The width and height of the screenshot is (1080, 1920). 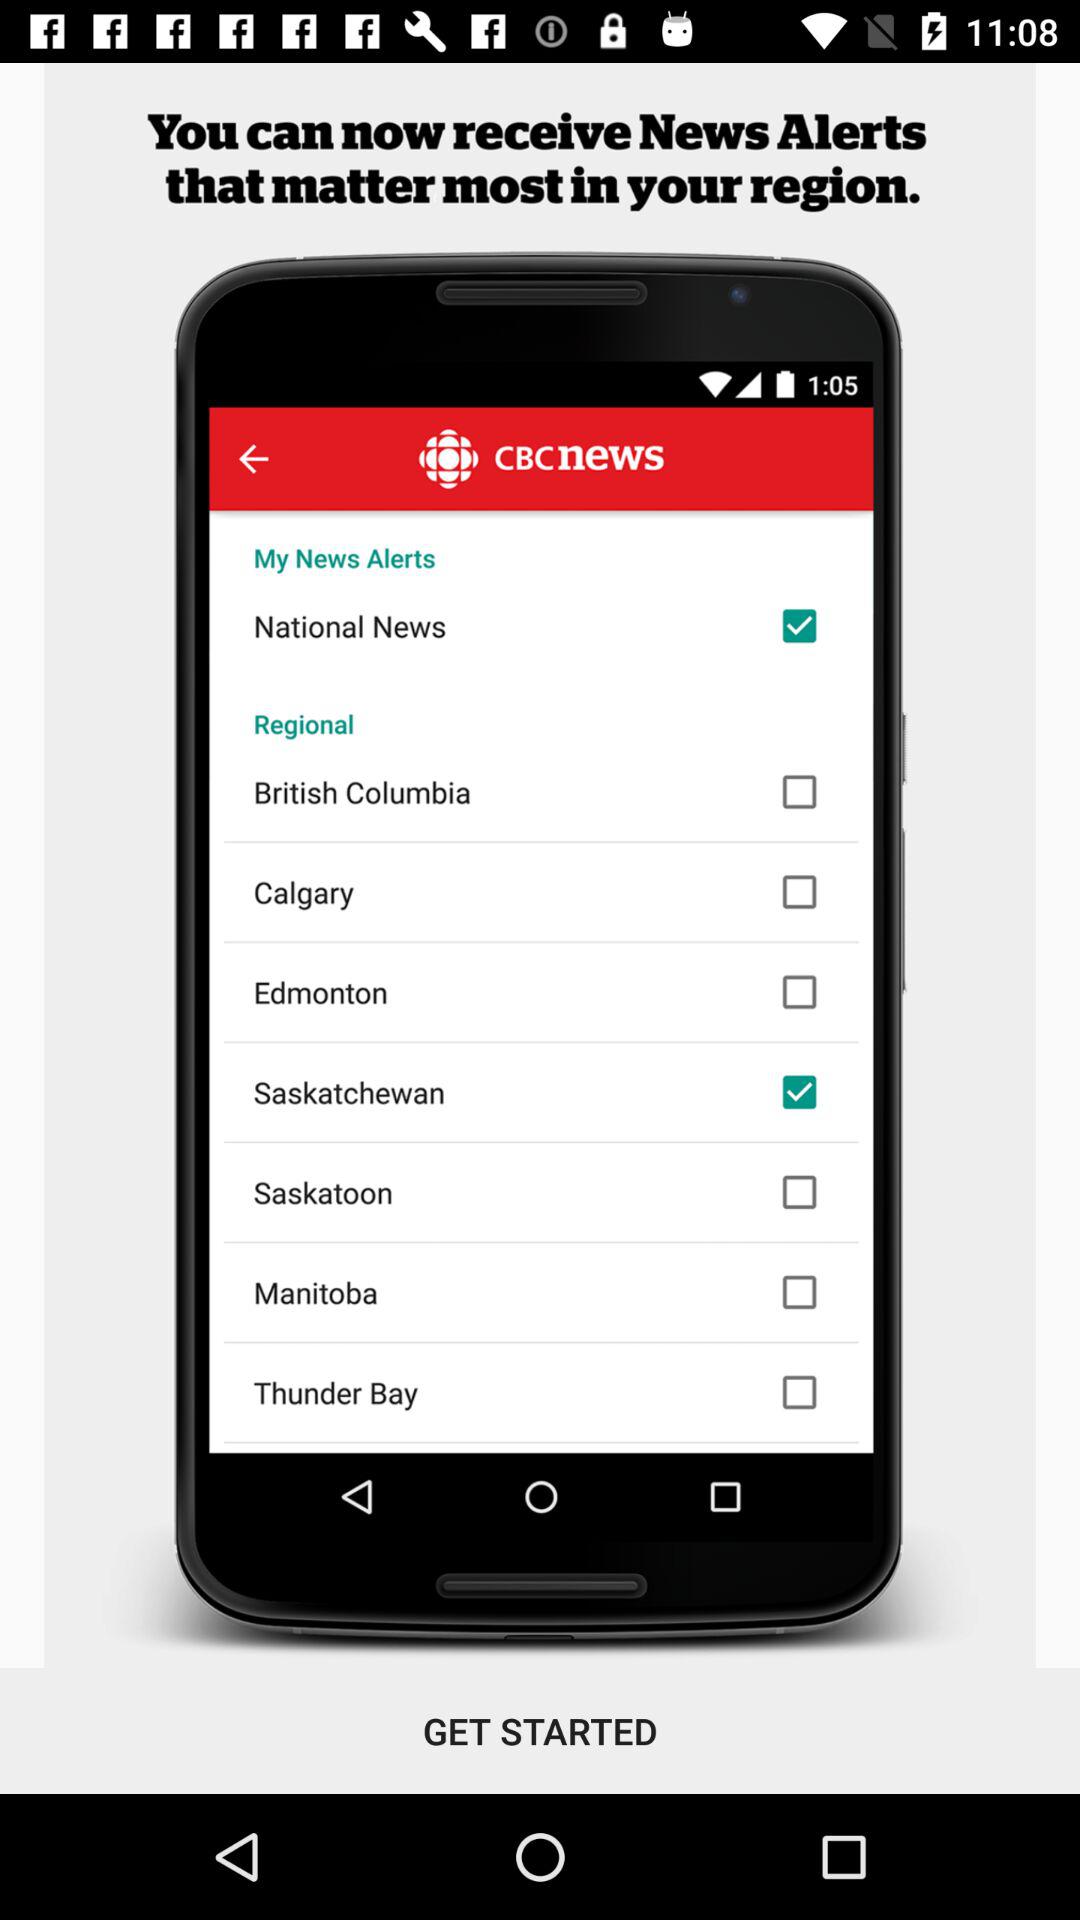 I want to click on jump until get started button, so click(x=540, y=1730).